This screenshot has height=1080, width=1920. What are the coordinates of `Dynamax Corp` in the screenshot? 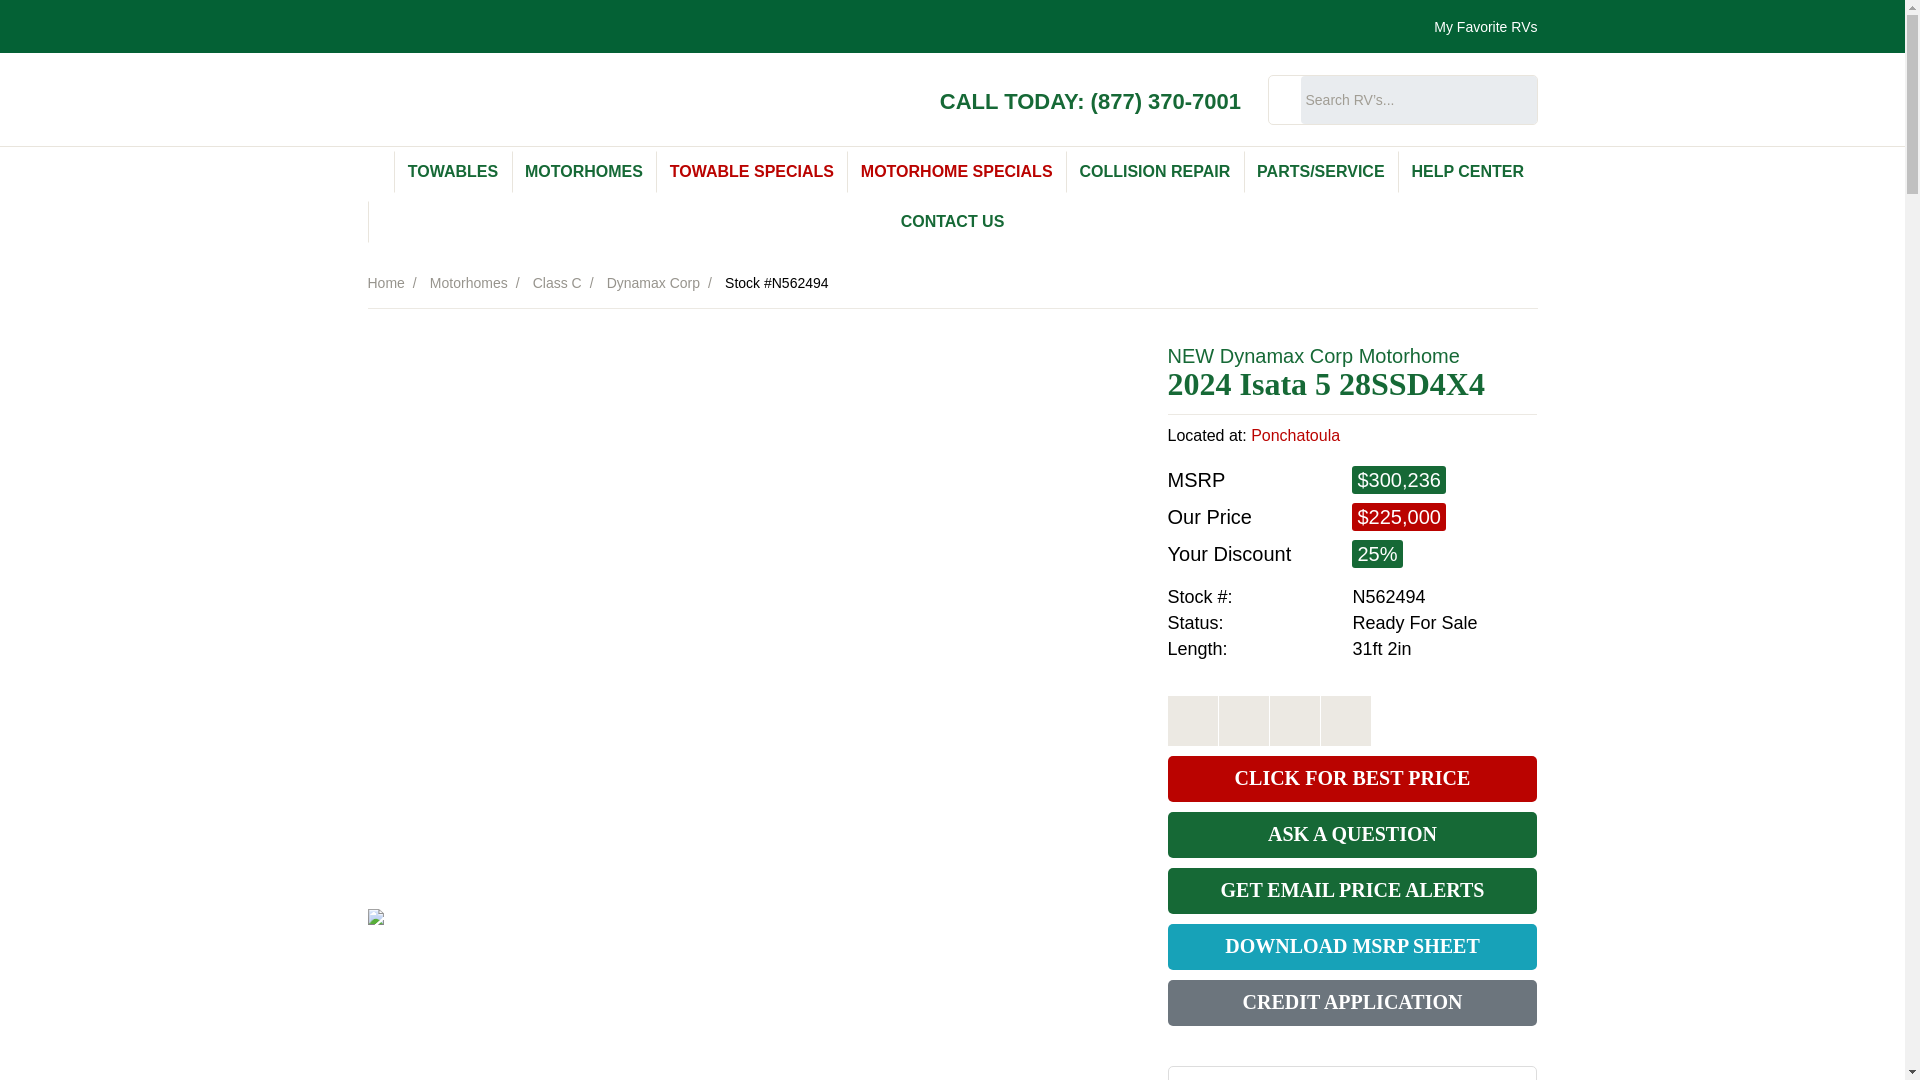 It's located at (653, 282).